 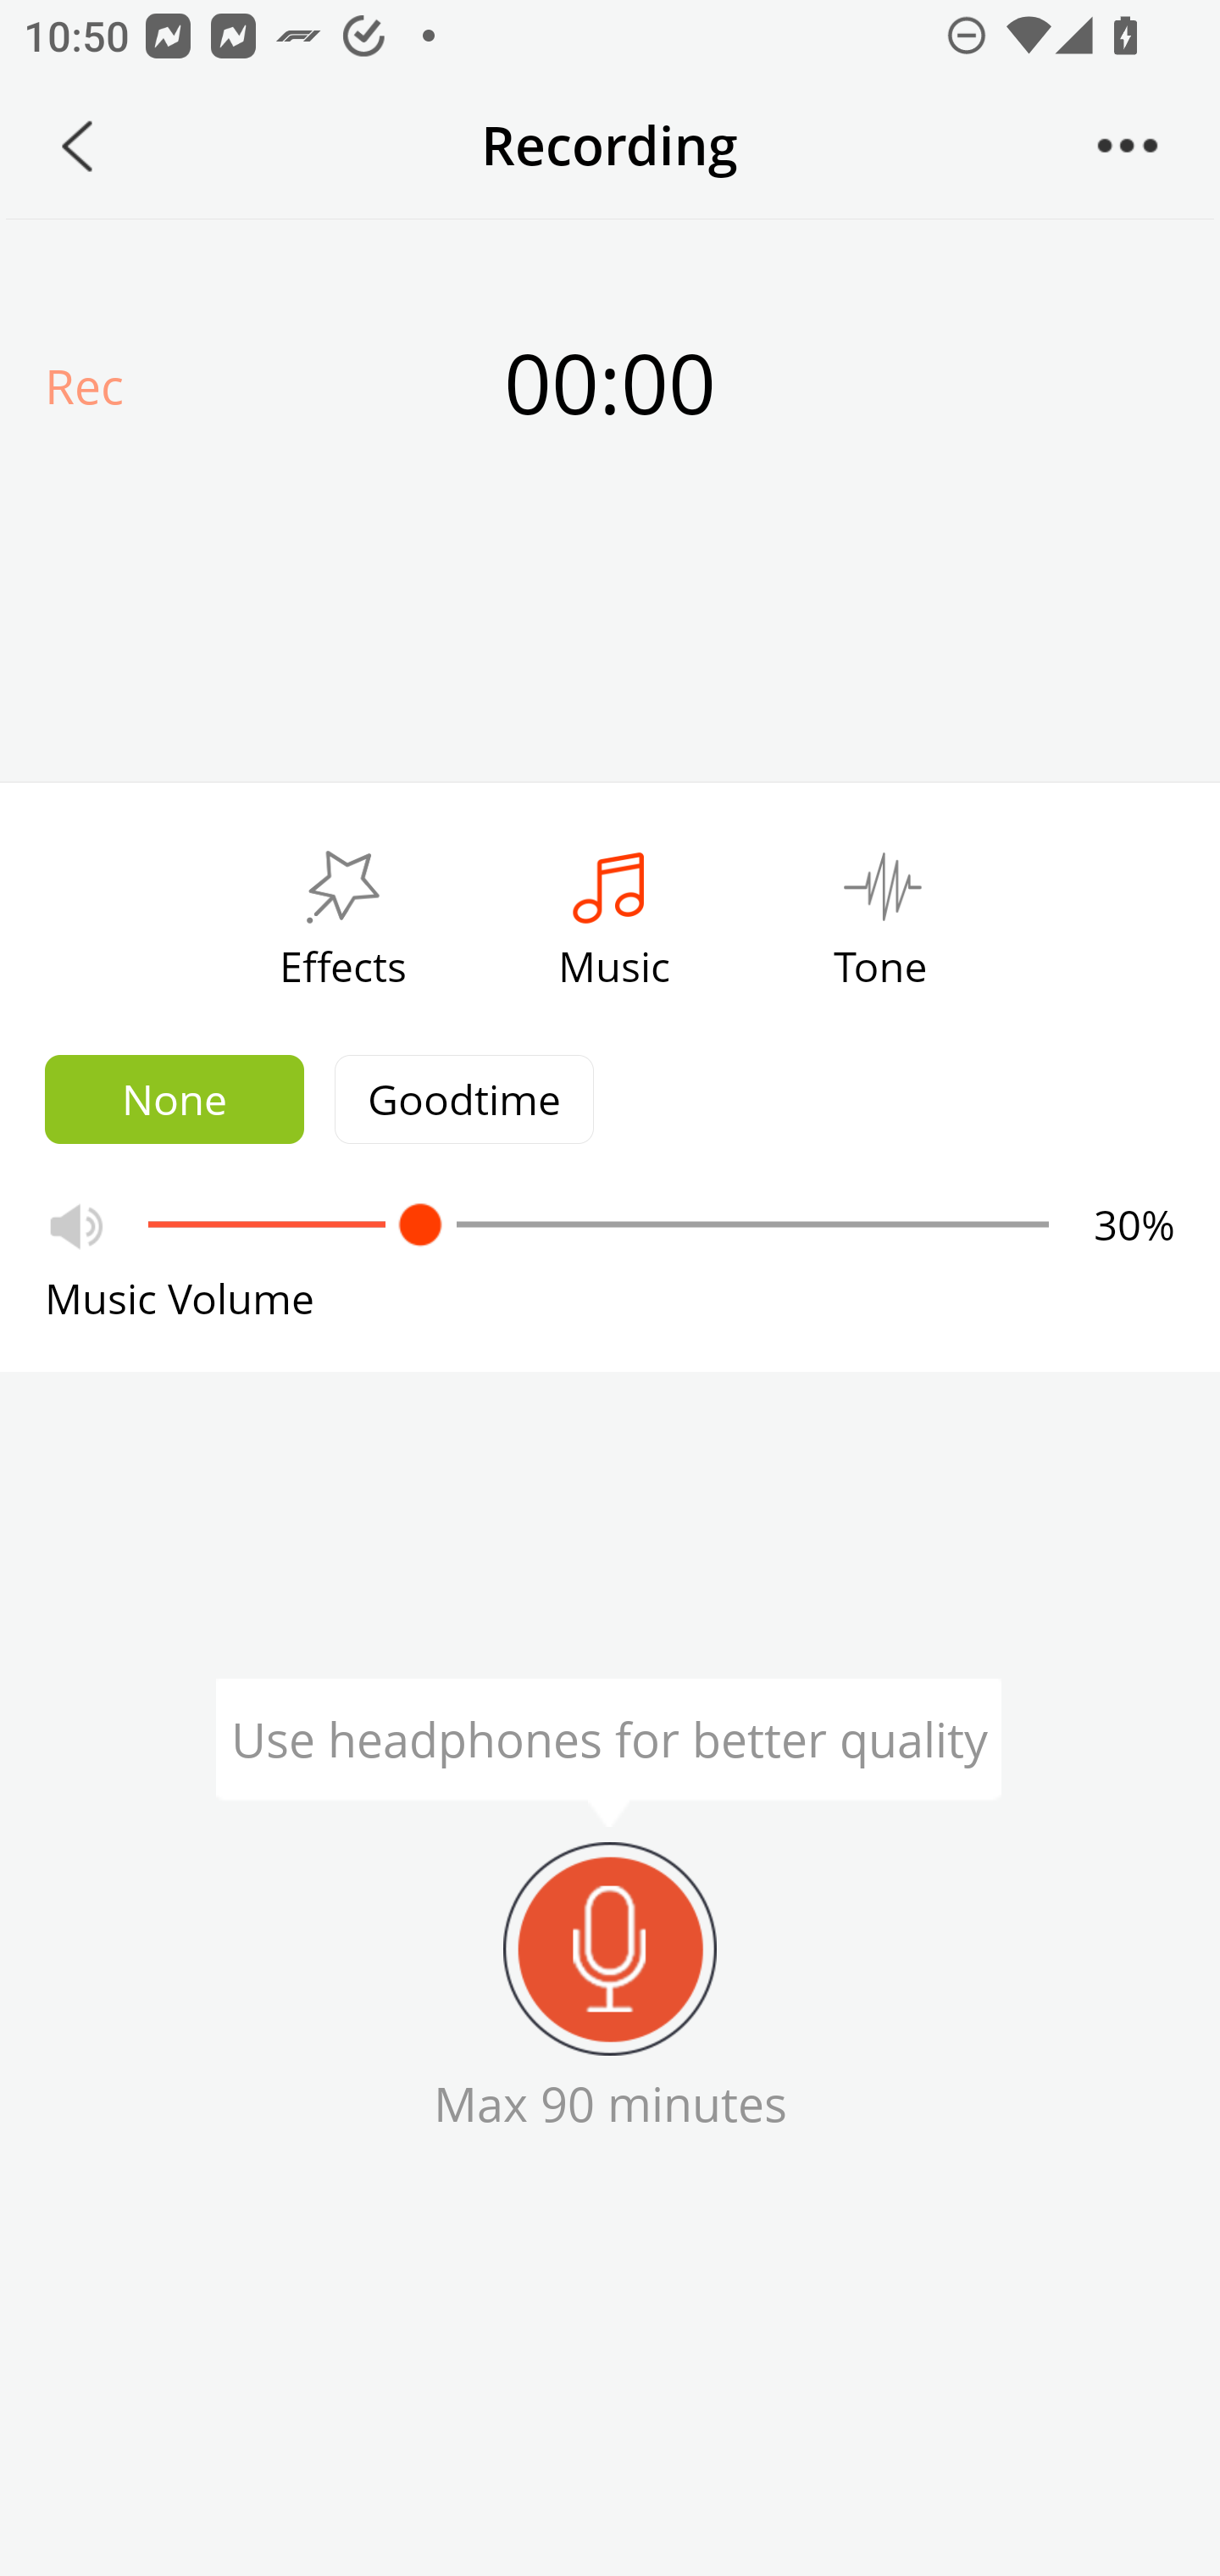 I want to click on Recording, so click(x=610, y=1948).